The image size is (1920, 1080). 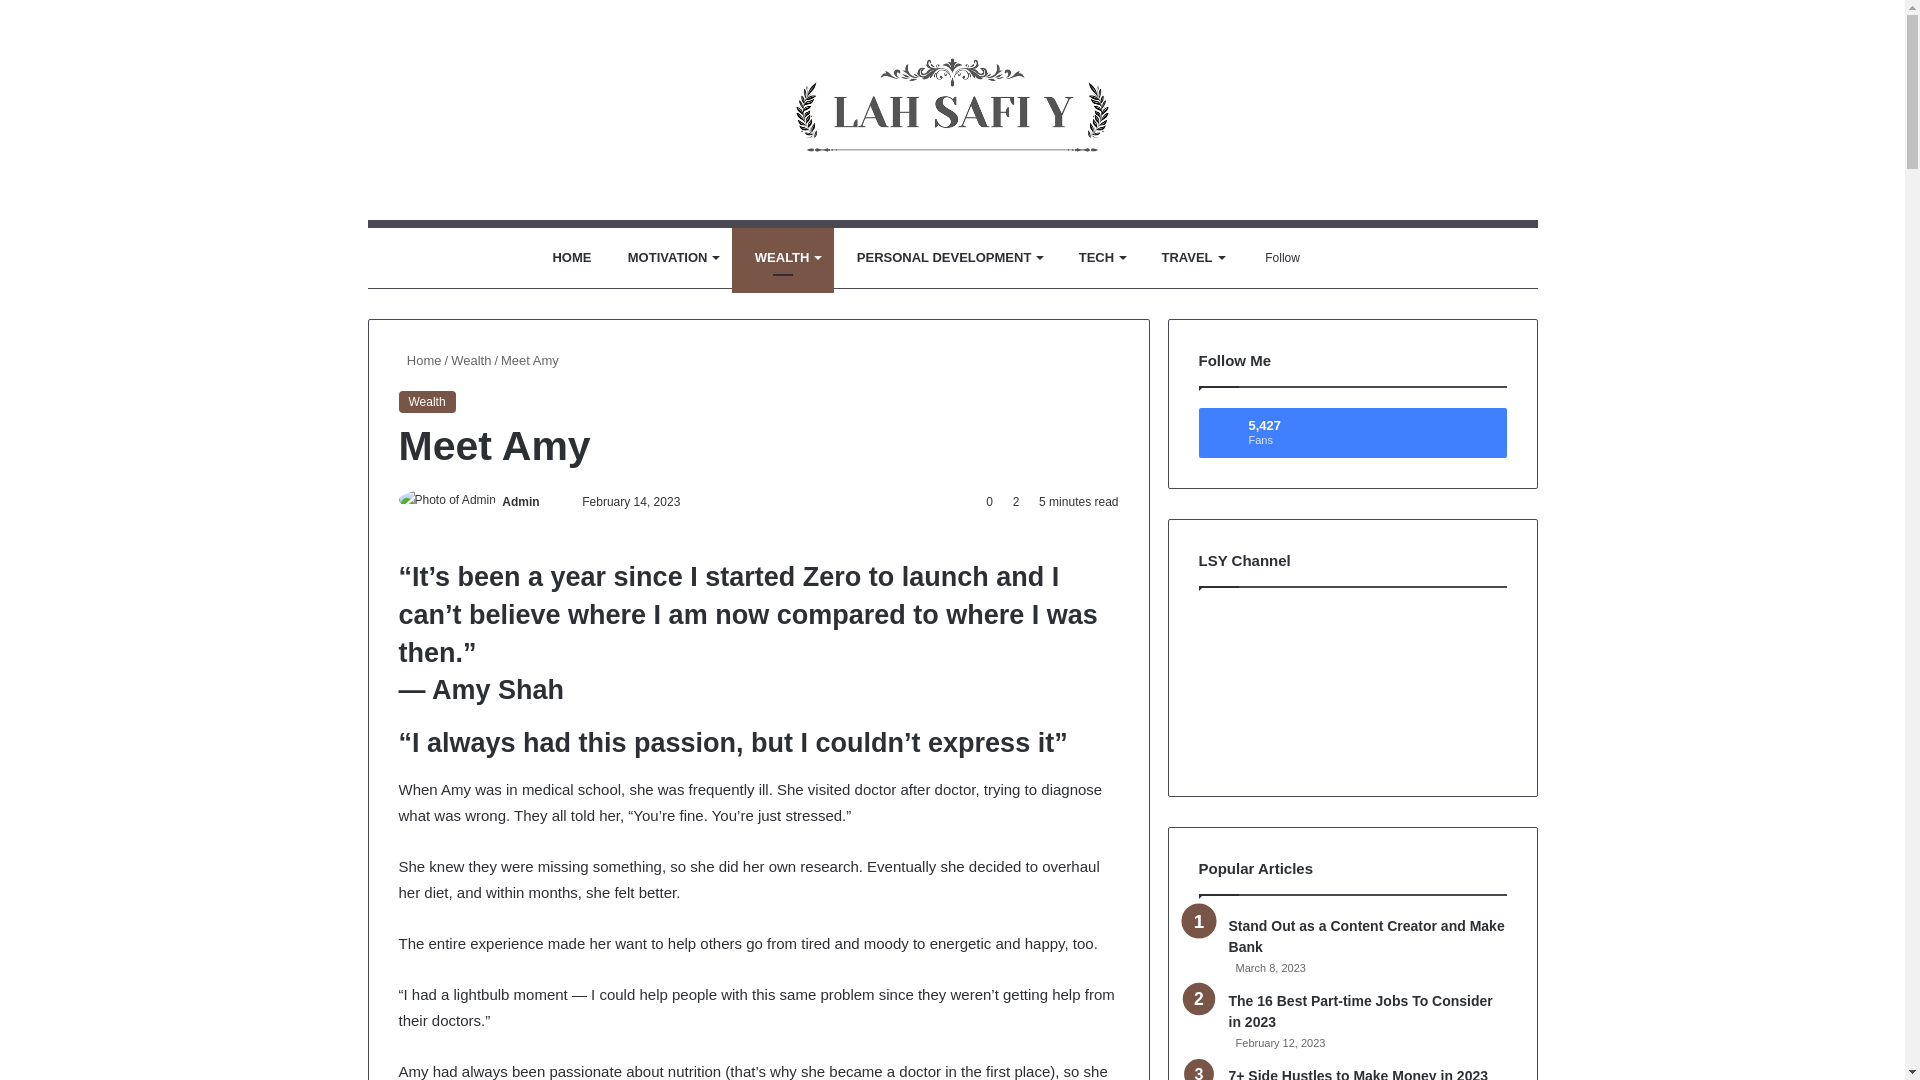 I want to click on TRAVEL, so click(x=1187, y=258).